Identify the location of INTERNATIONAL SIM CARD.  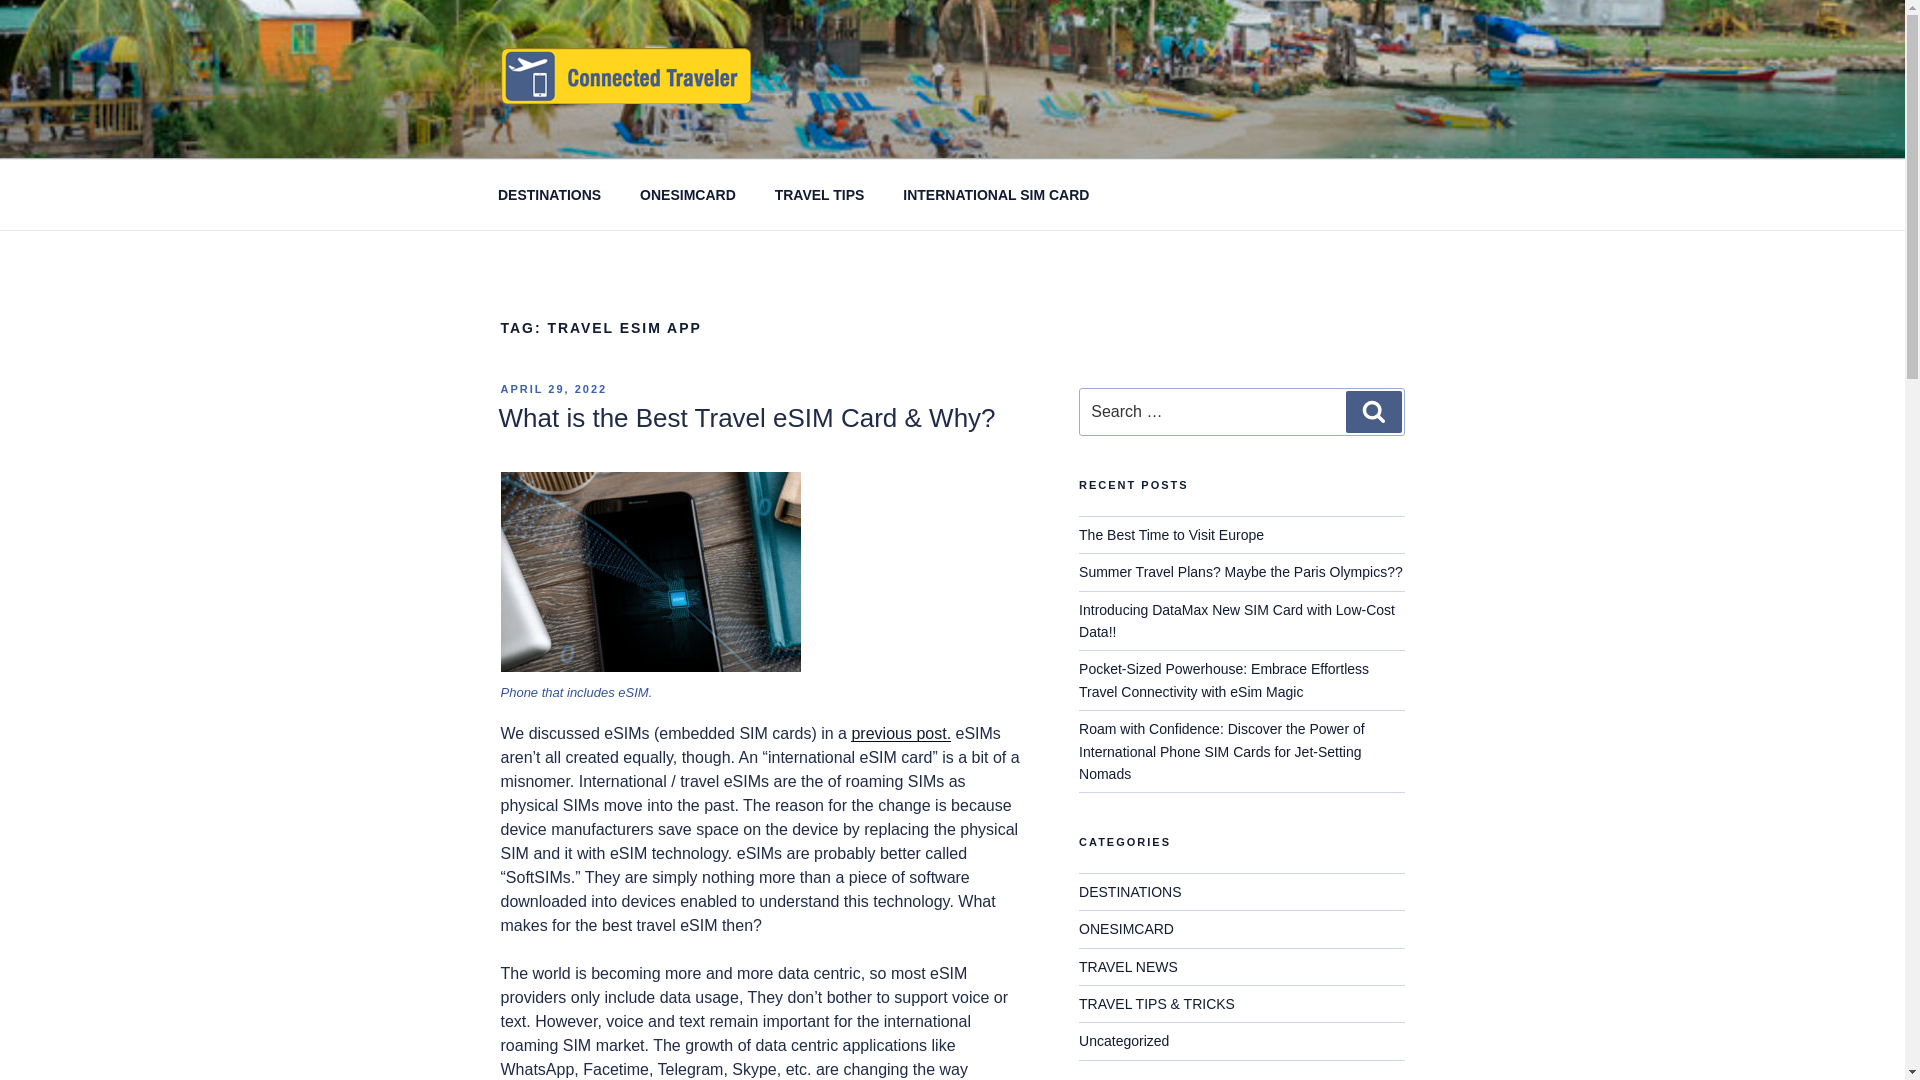
(996, 194).